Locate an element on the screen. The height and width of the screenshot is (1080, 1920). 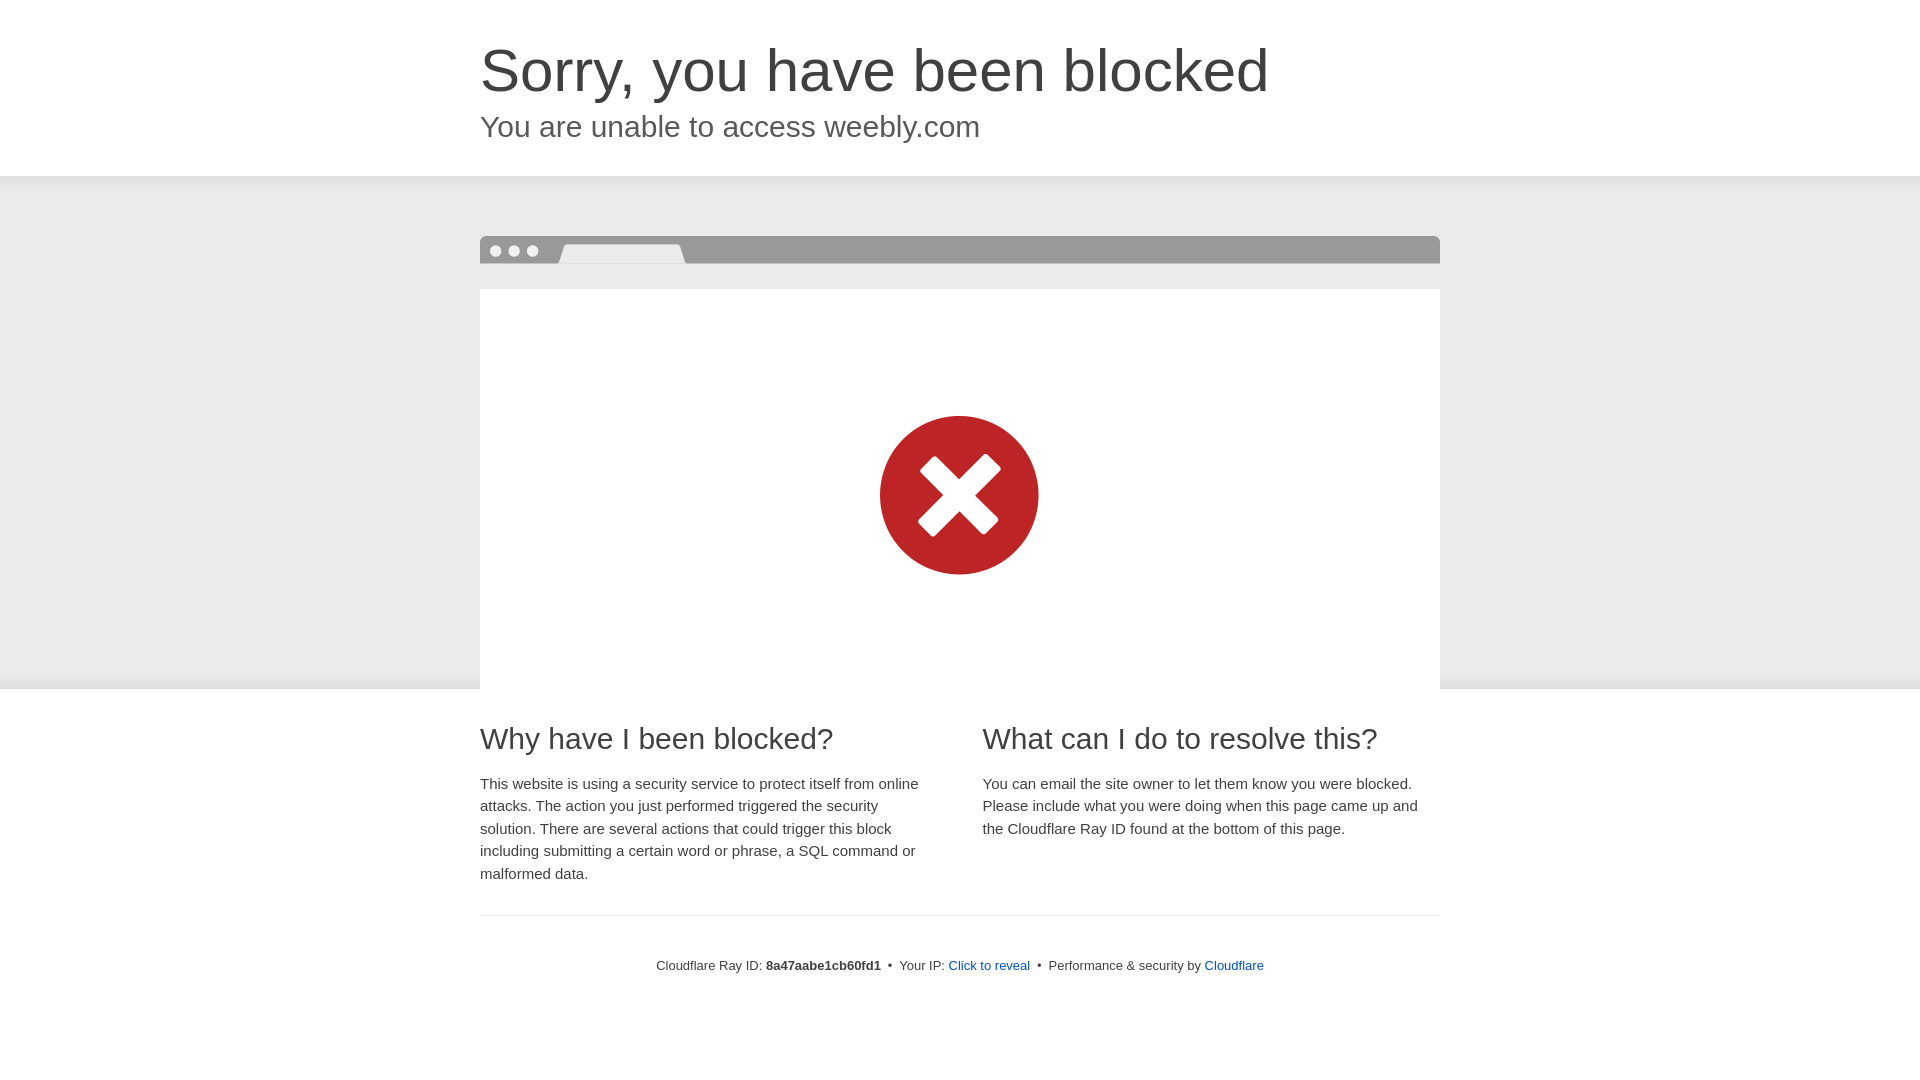
Cloudflare is located at coordinates (1234, 965).